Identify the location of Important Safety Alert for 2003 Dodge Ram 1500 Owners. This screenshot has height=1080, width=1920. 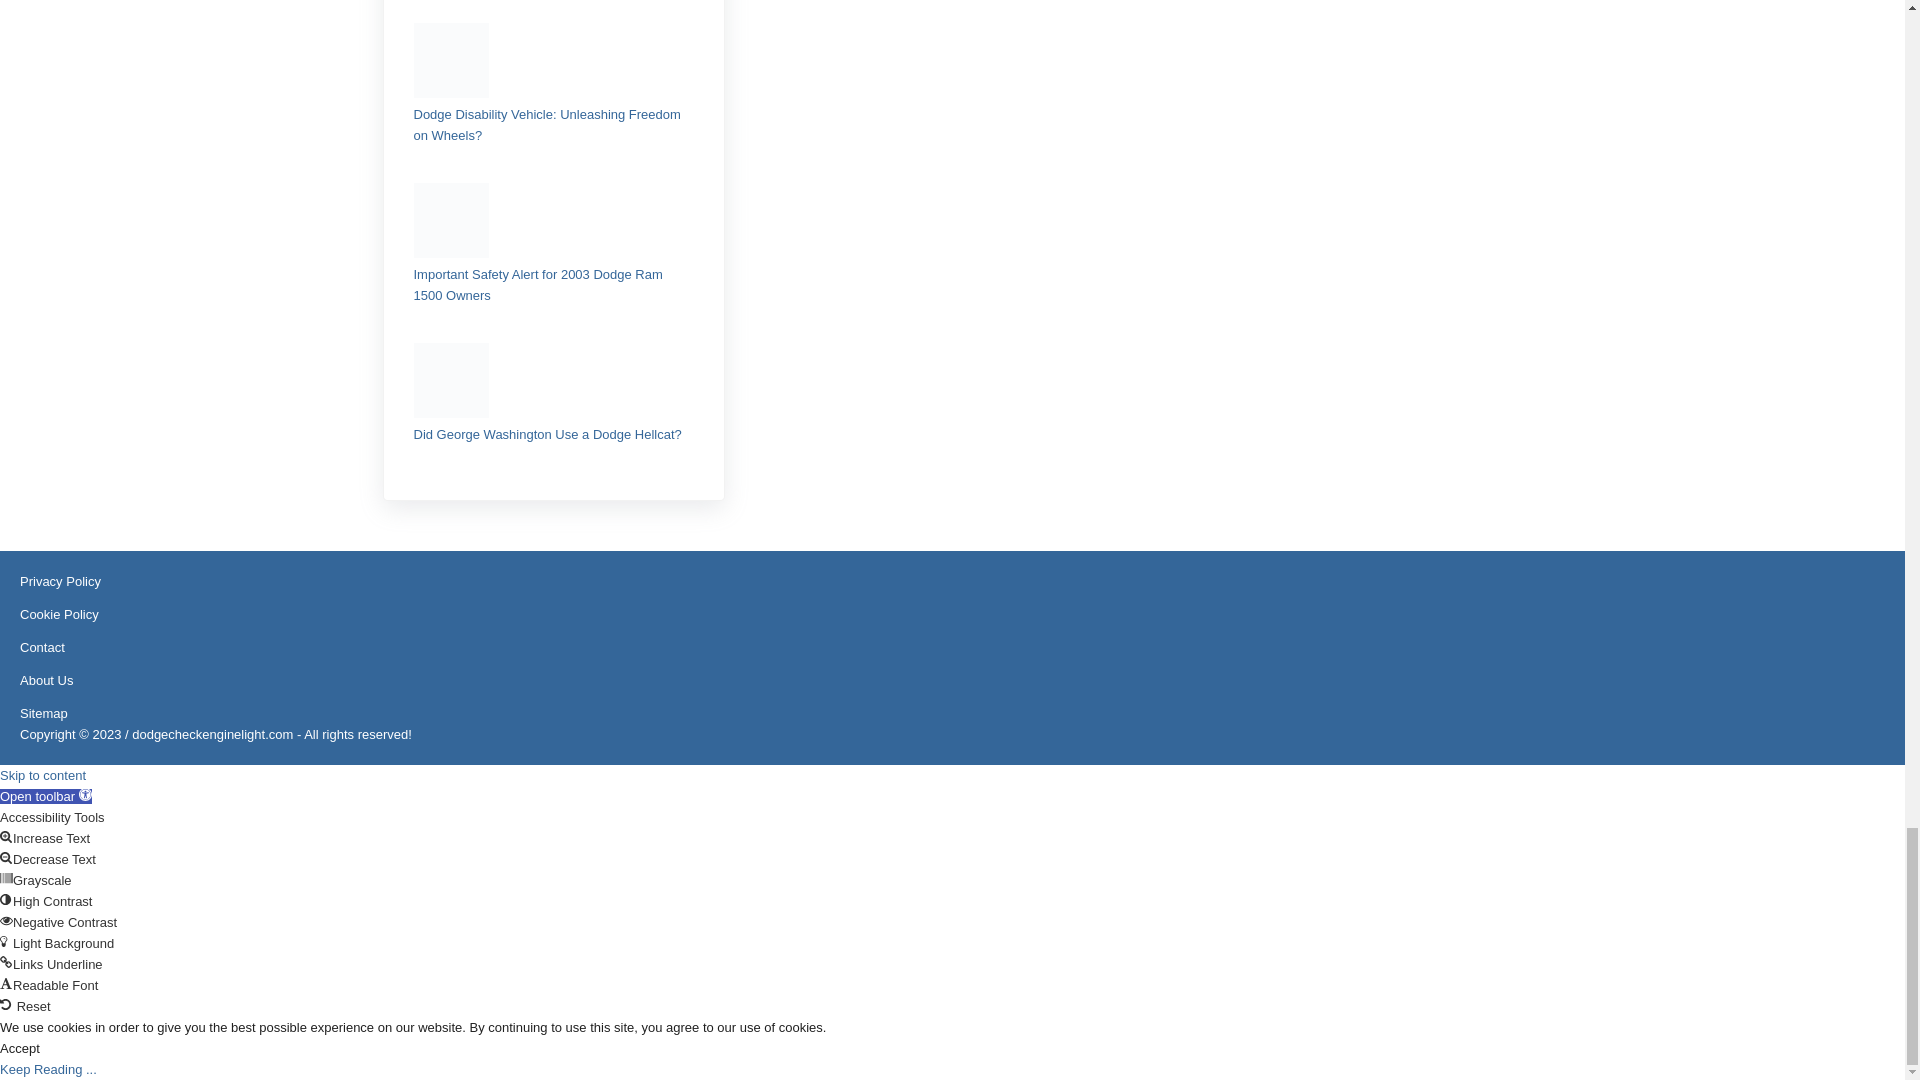
(538, 284).